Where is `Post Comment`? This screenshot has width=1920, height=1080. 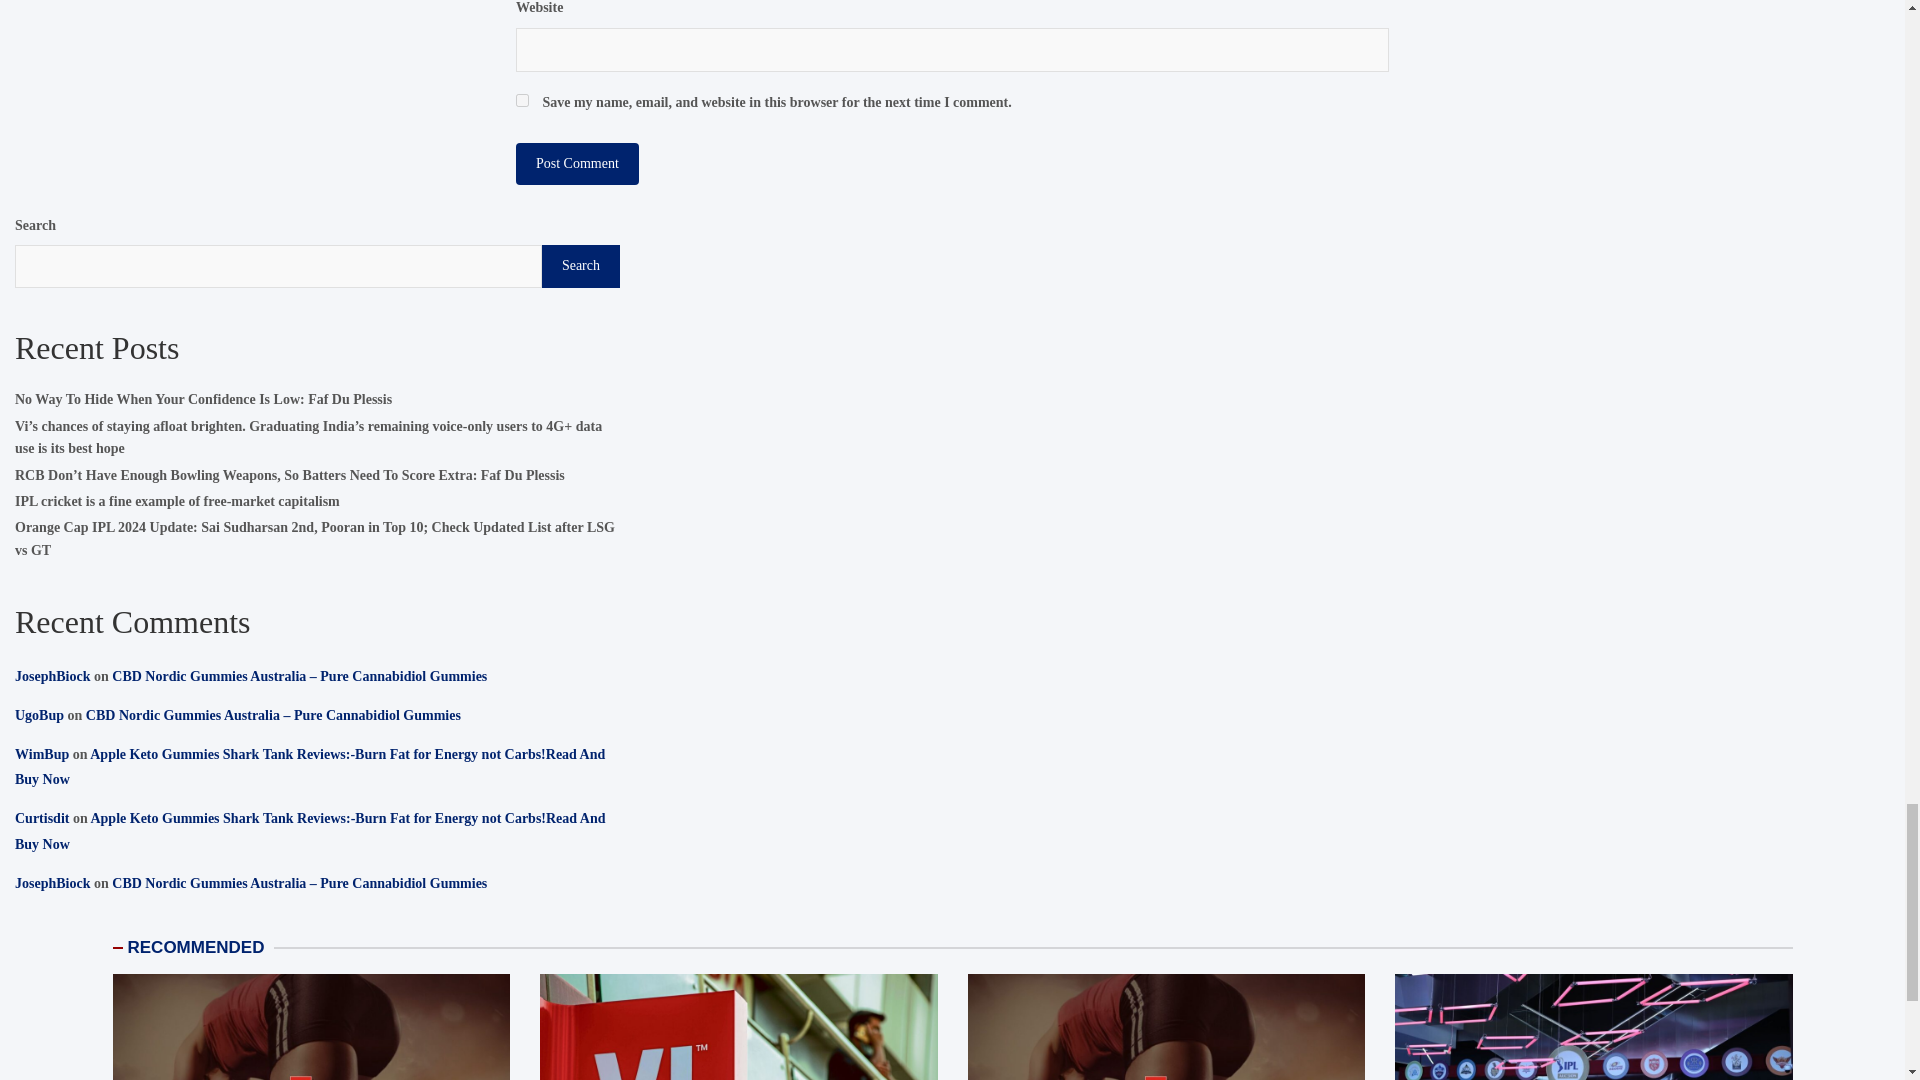
Post Comment is located at coordinates (578, 163).